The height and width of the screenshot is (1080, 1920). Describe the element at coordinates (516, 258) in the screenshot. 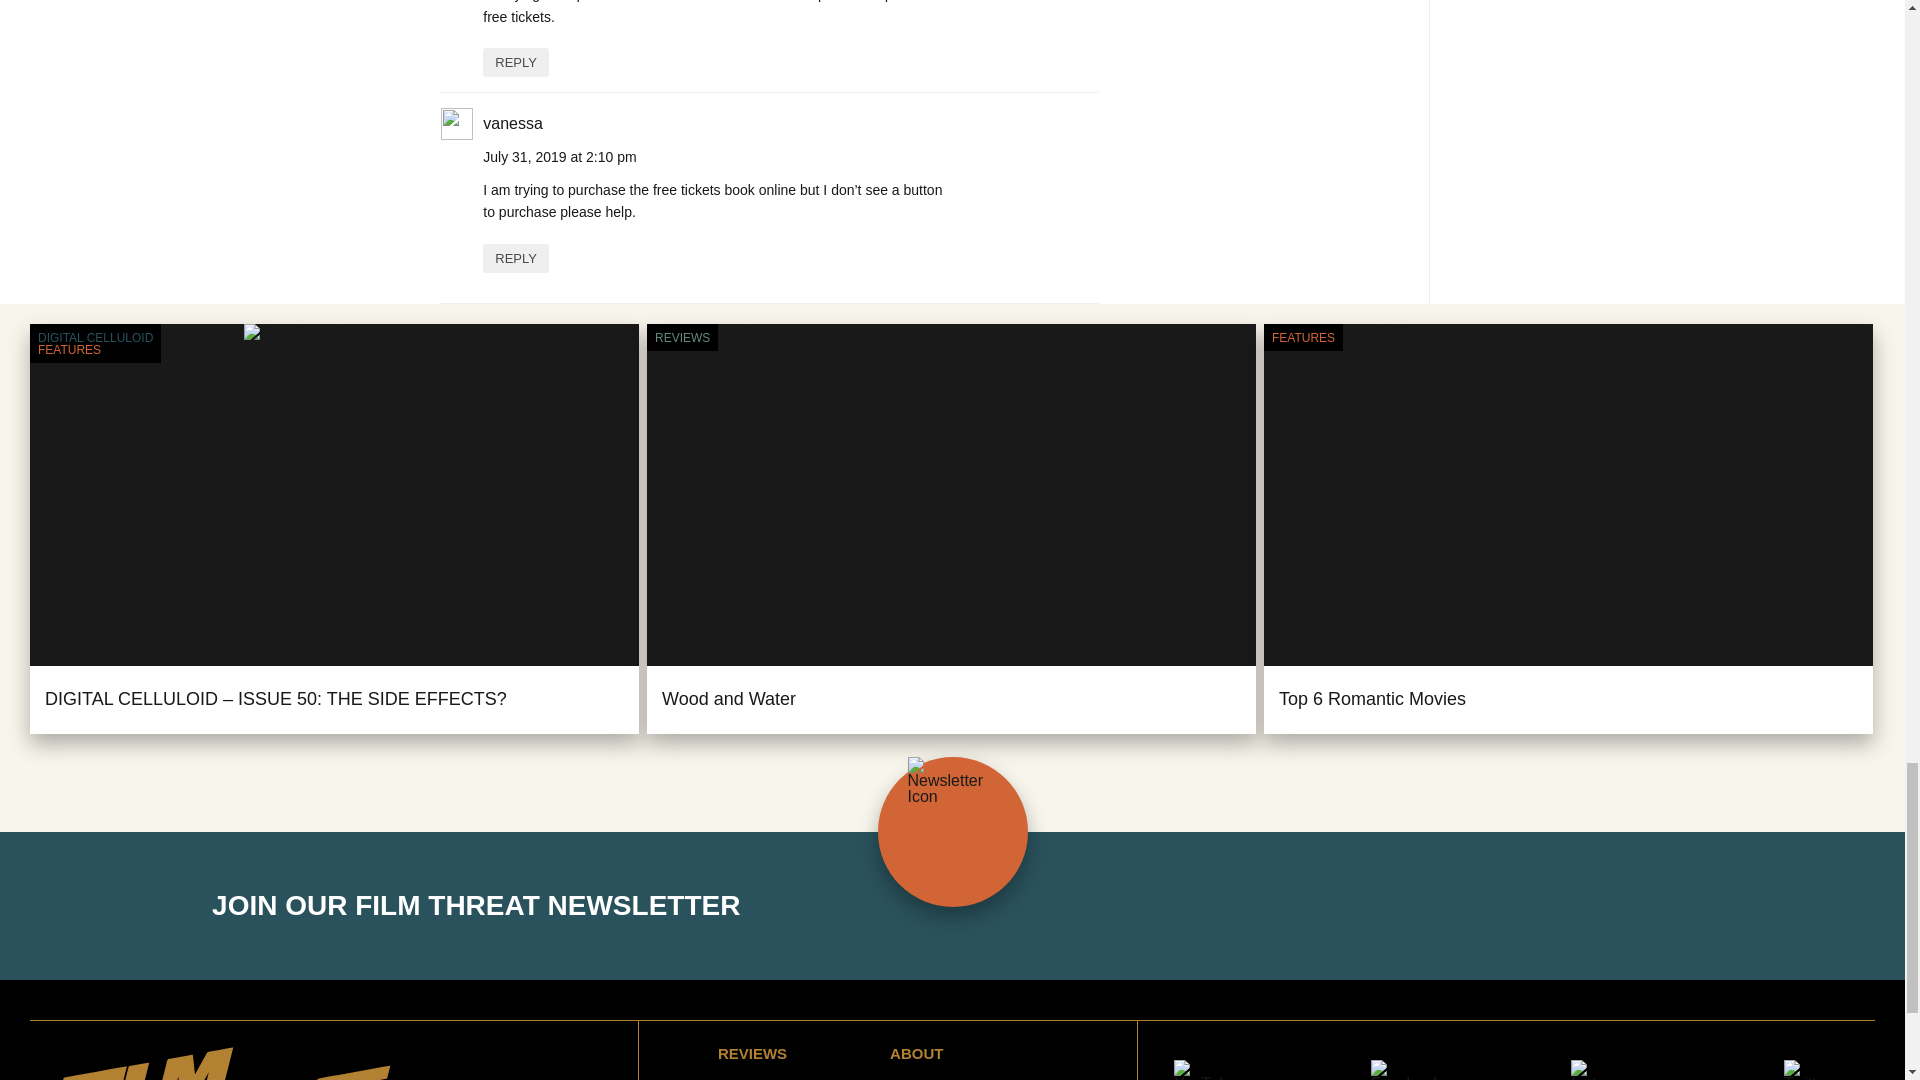

I see `REPLY` at that location.